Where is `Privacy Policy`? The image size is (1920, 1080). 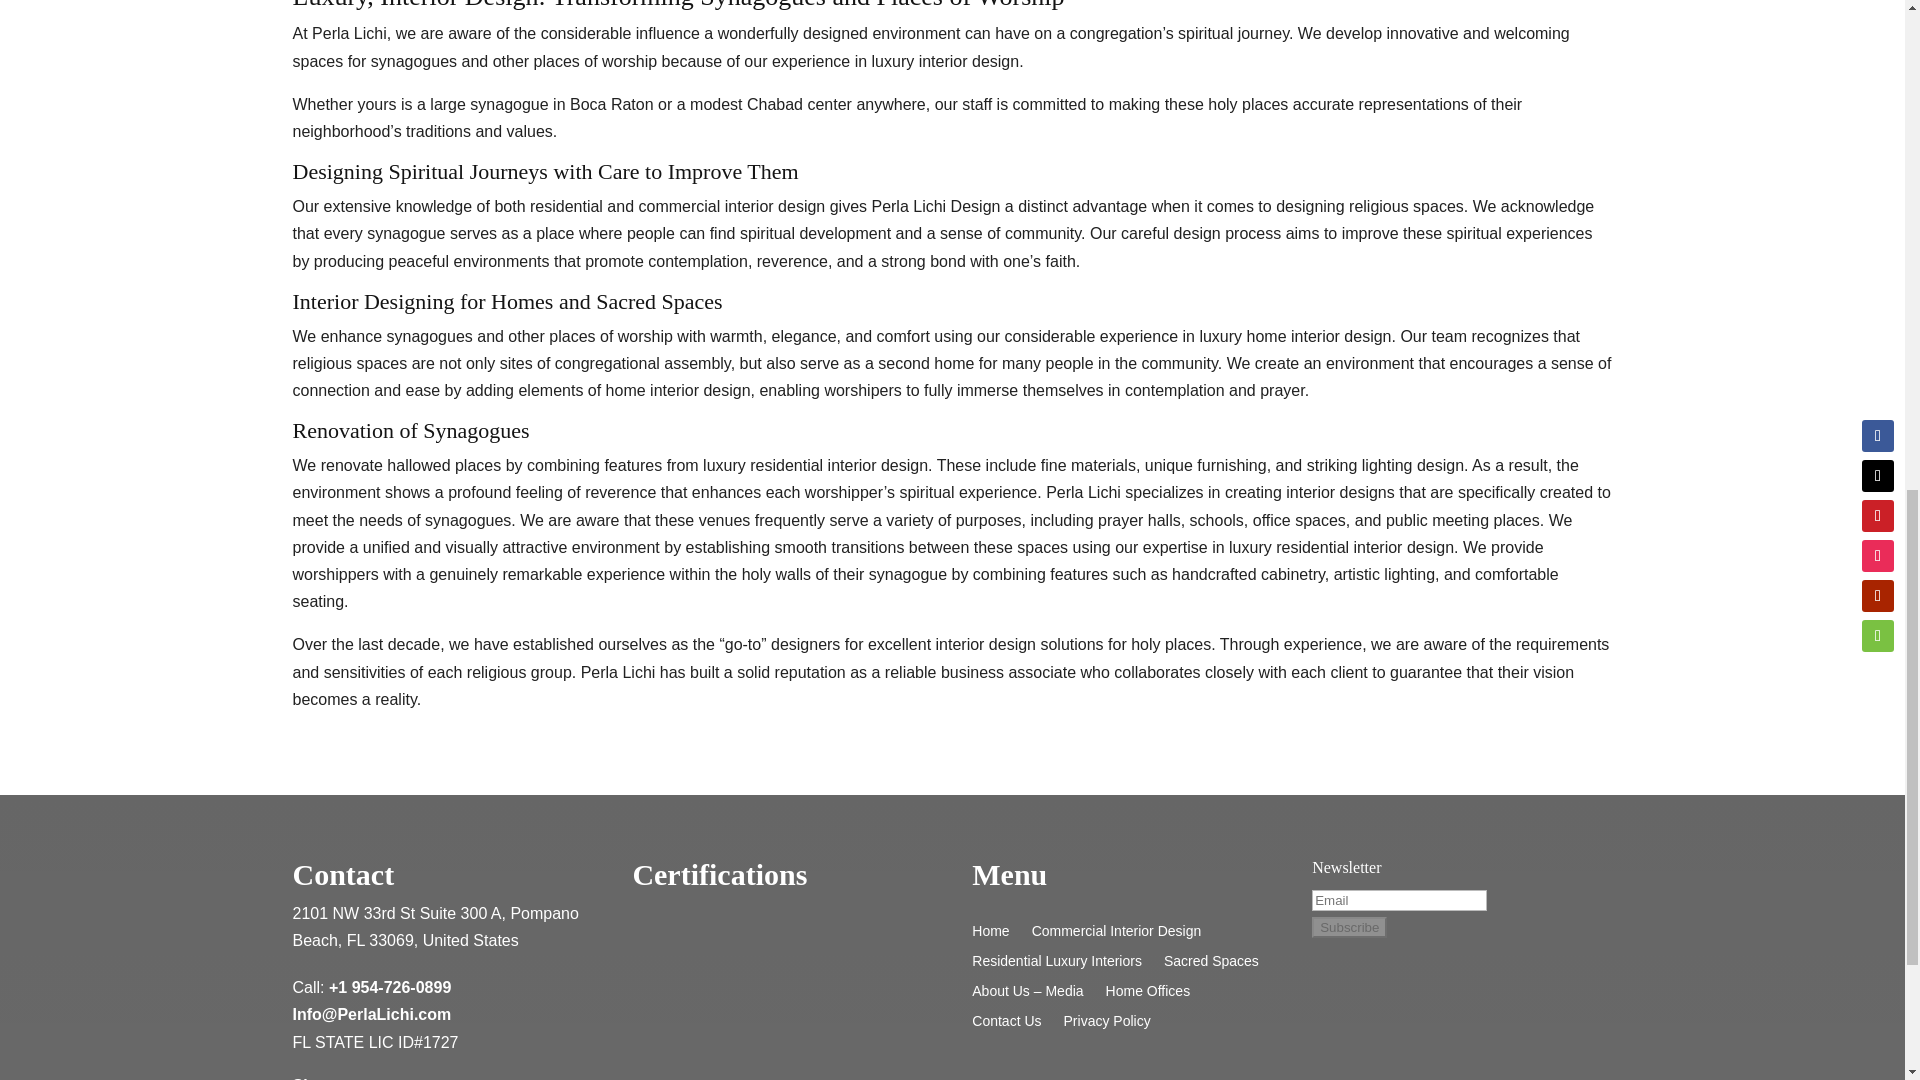 Privacy Policy is located at coordinates (1106, 1024).